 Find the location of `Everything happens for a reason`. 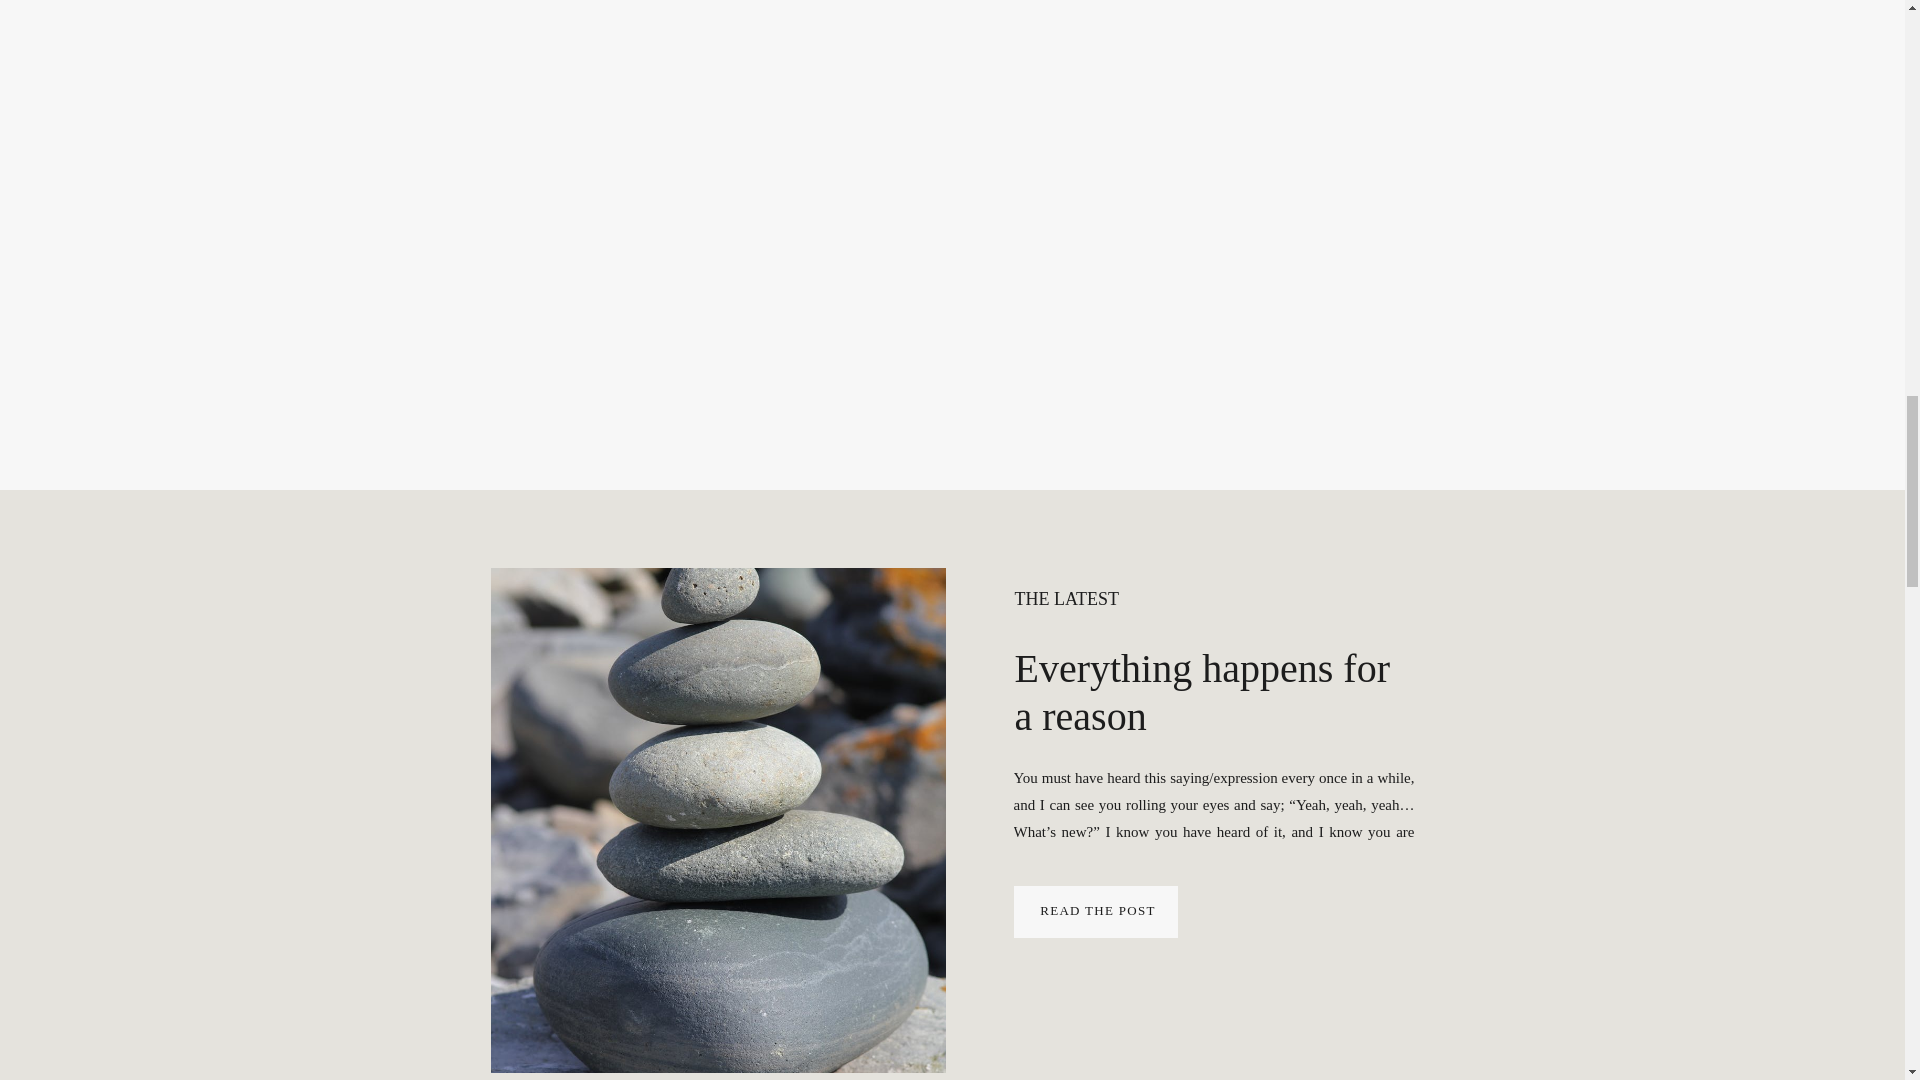

Everything happens for a reason is located at coordinates (1097, 910).